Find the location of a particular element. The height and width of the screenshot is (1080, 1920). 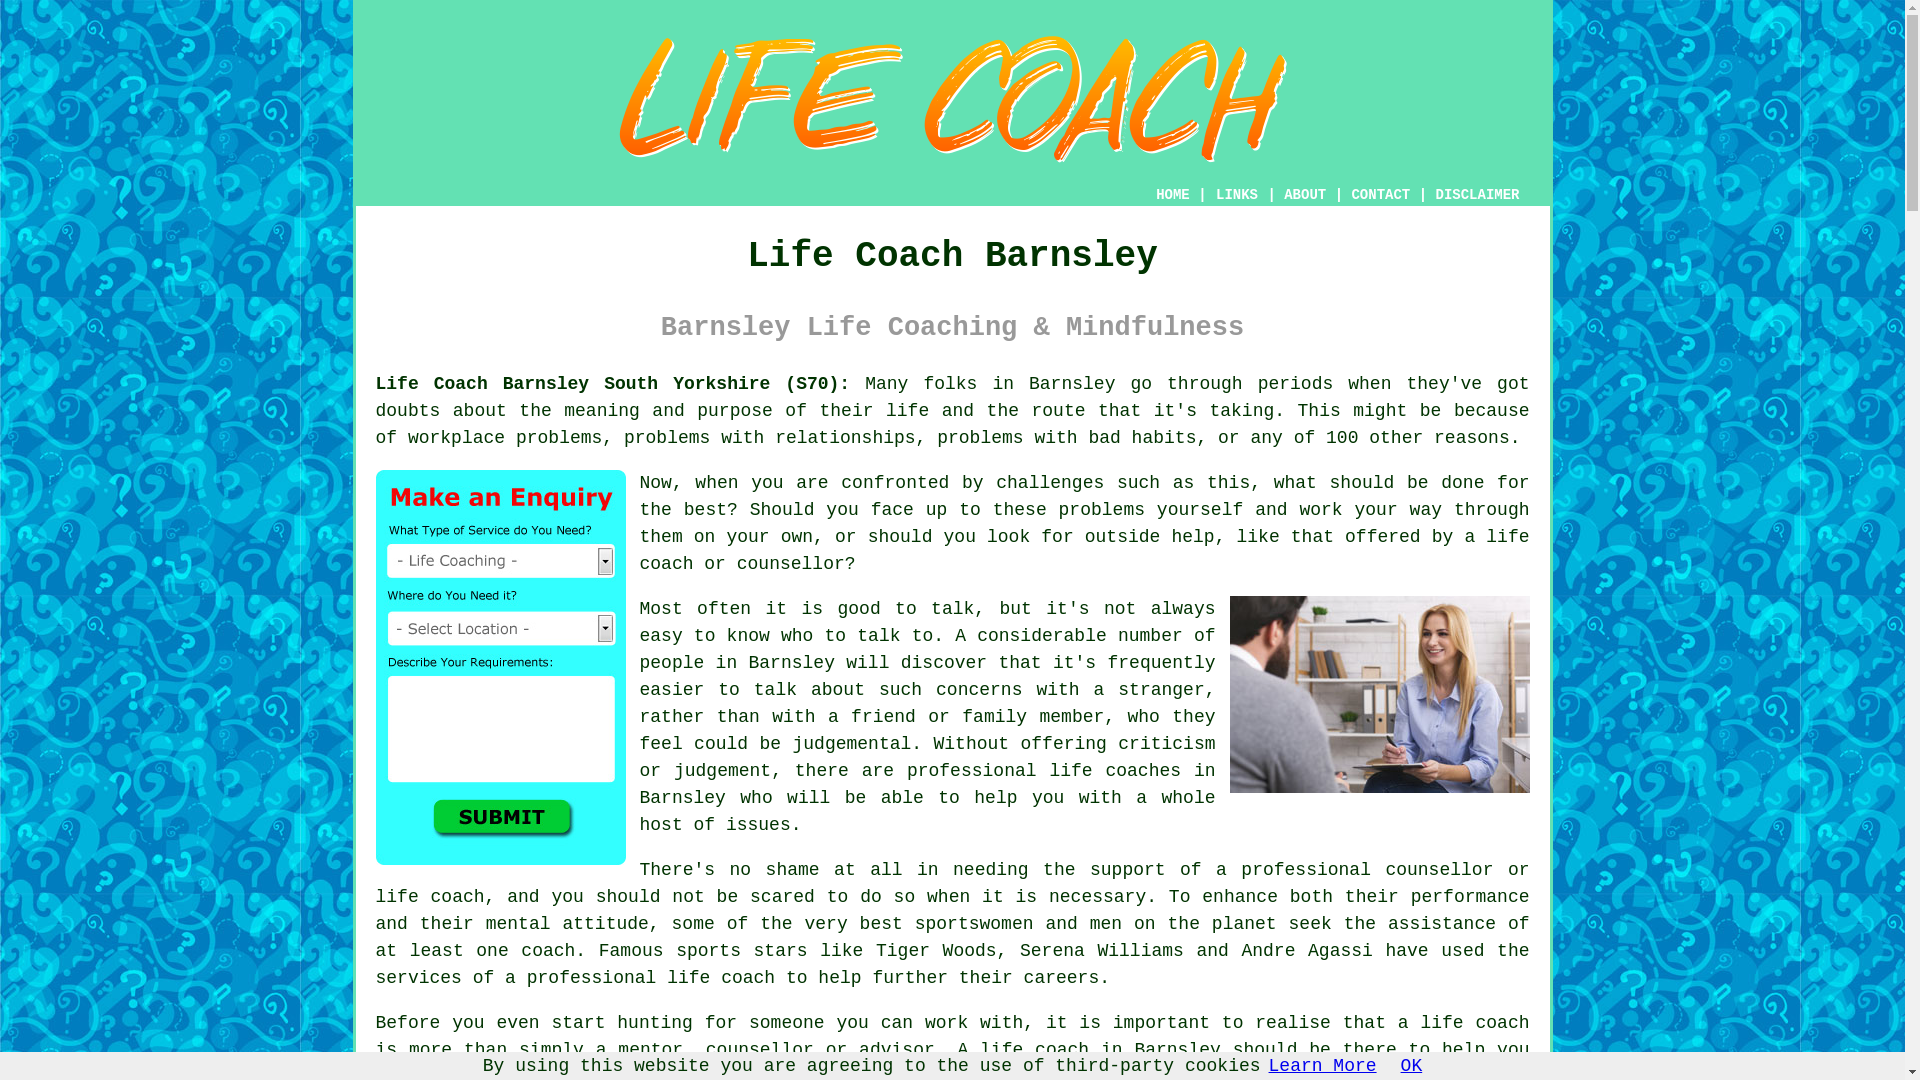

Life Coach Barnsley is located at coordinates (953, 100).